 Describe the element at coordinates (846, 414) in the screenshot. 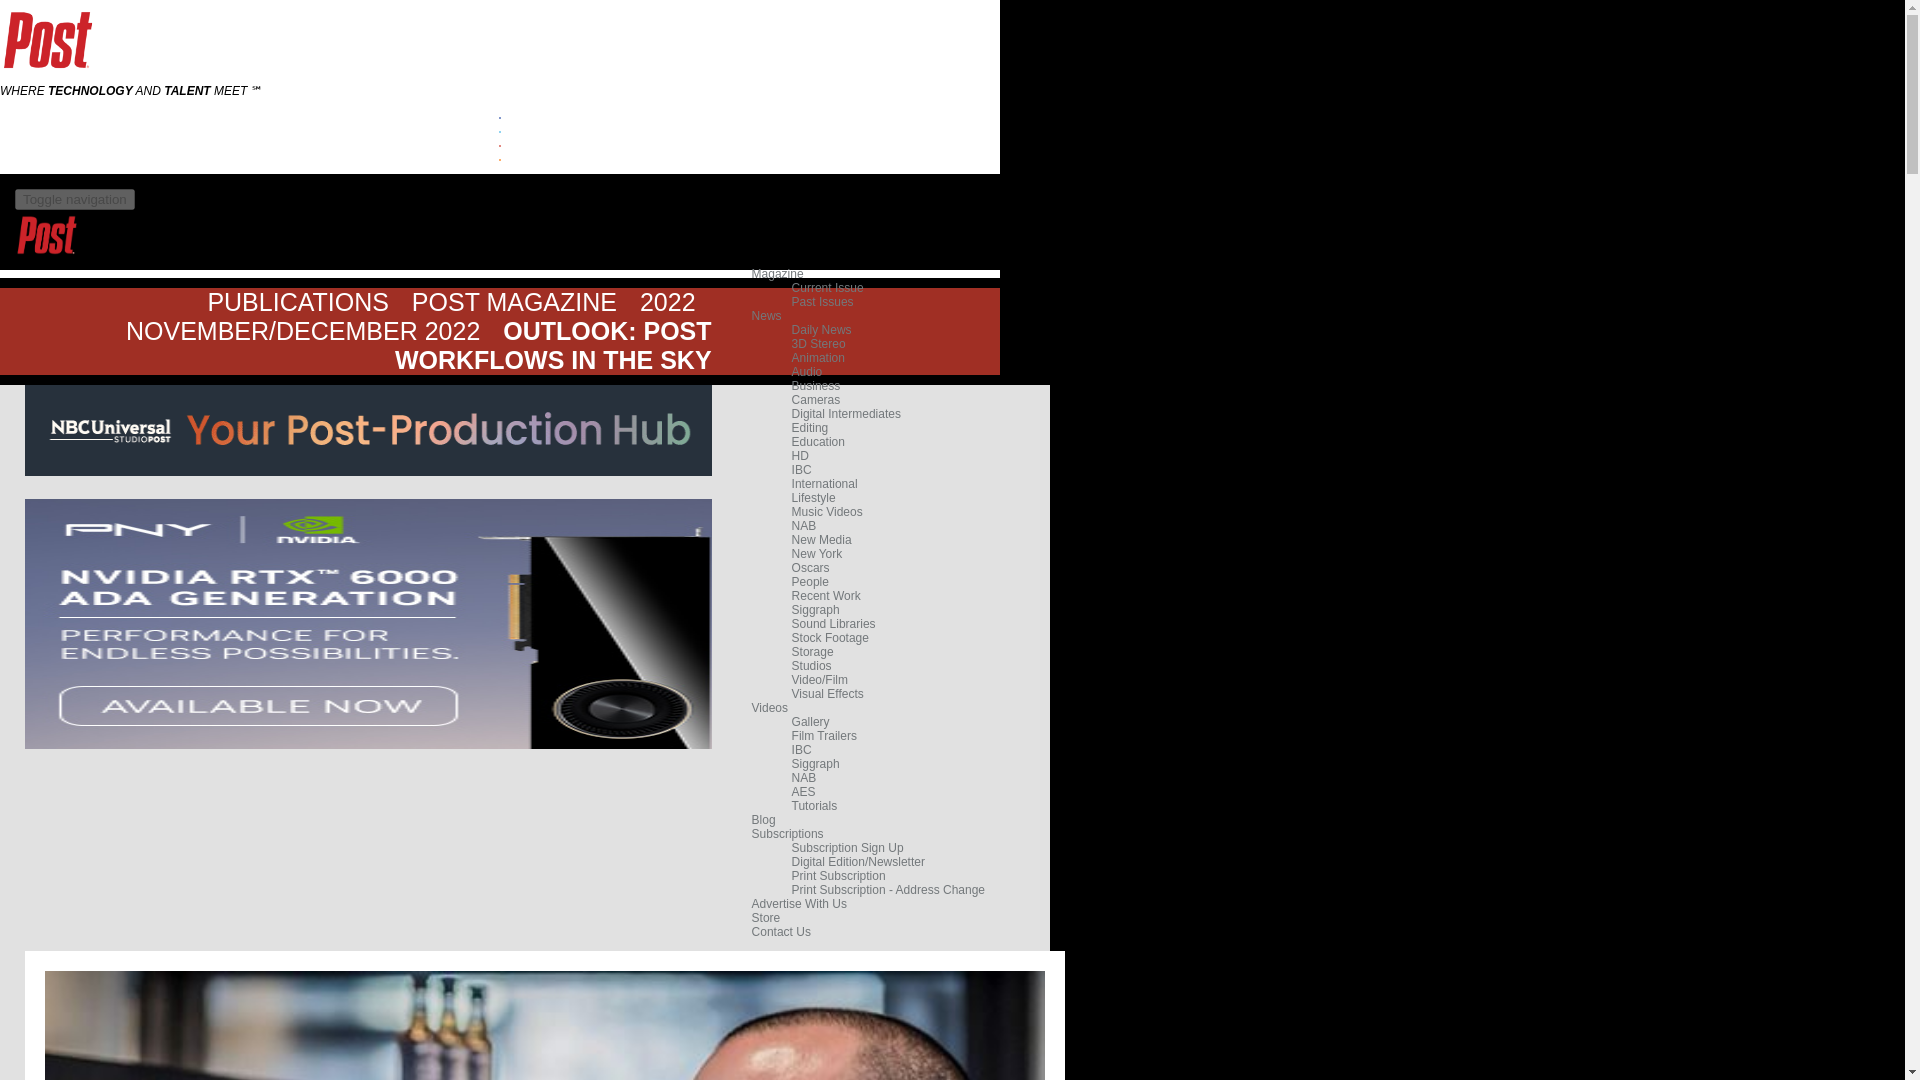

I see `Digital Intermediates` at that location.